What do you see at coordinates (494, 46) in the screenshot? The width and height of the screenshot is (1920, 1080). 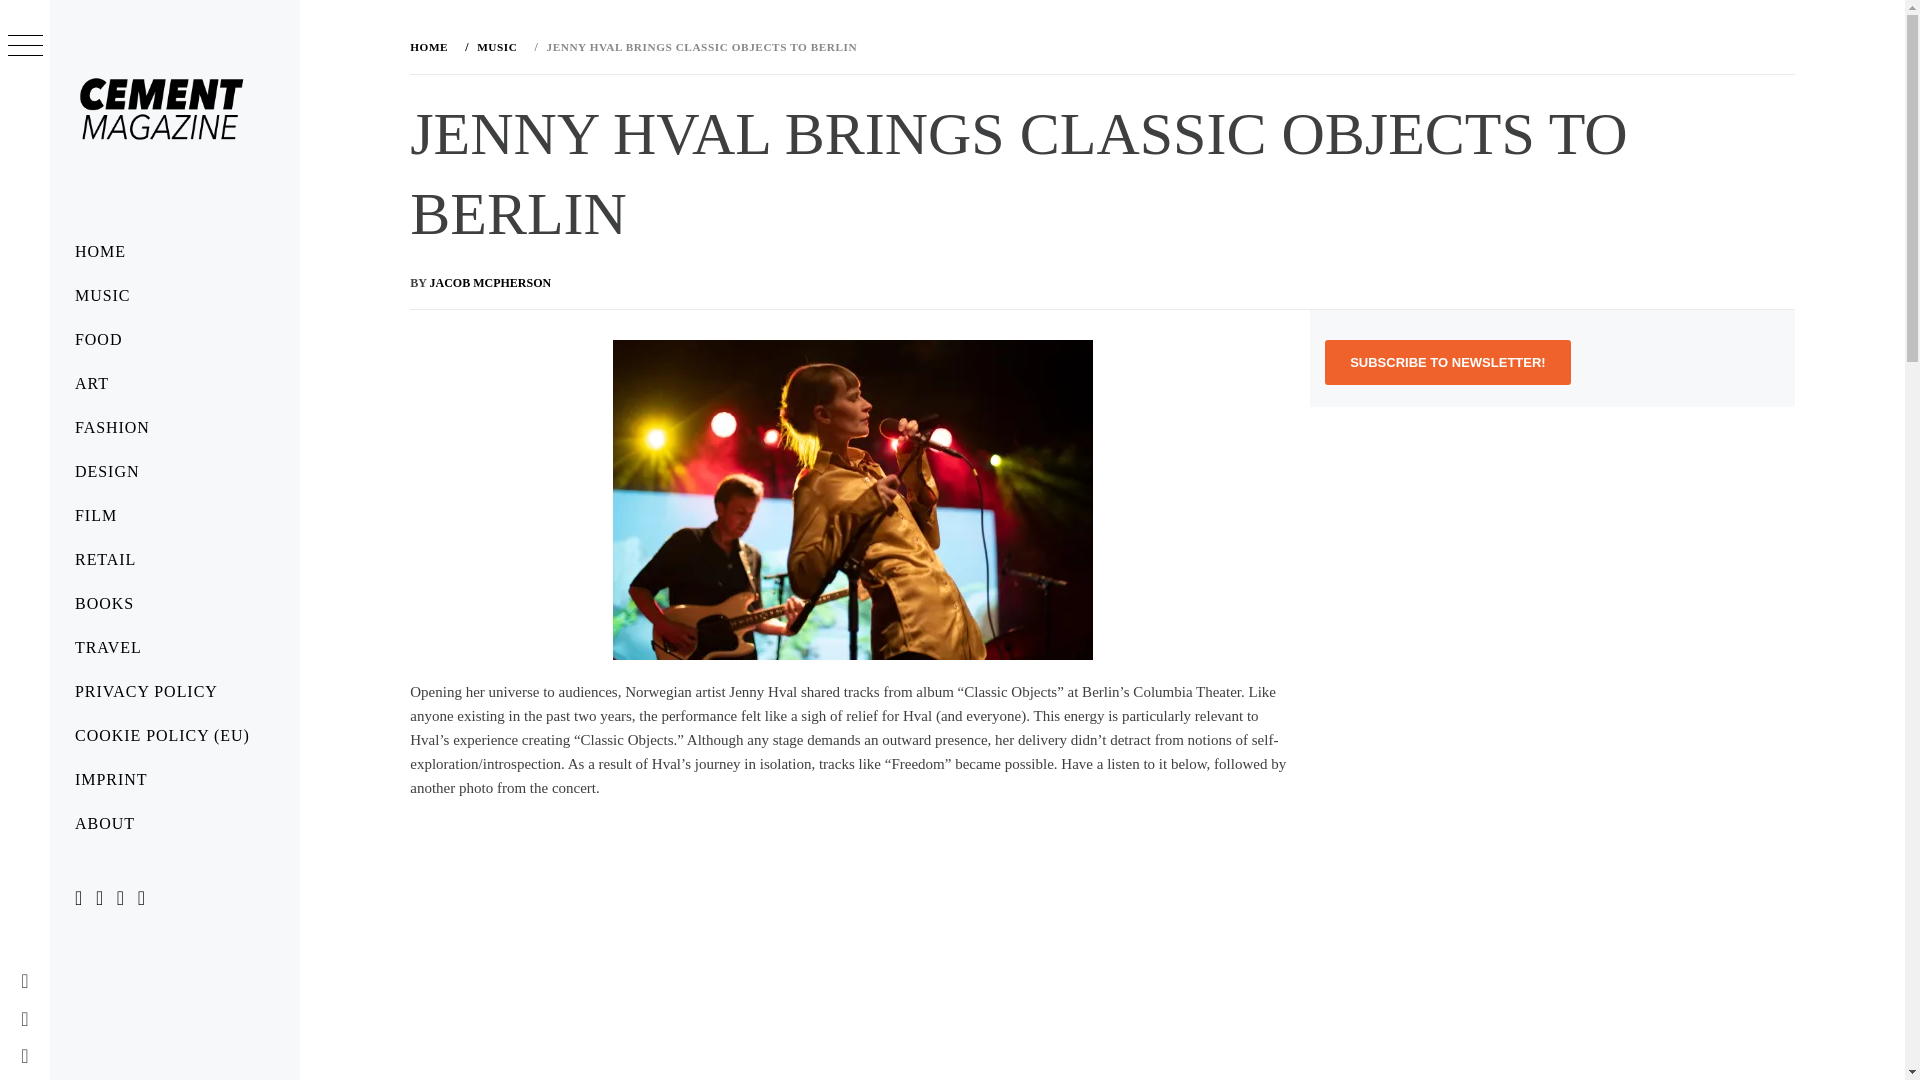 I see `MUSIC` at bounding box center [494, 46].